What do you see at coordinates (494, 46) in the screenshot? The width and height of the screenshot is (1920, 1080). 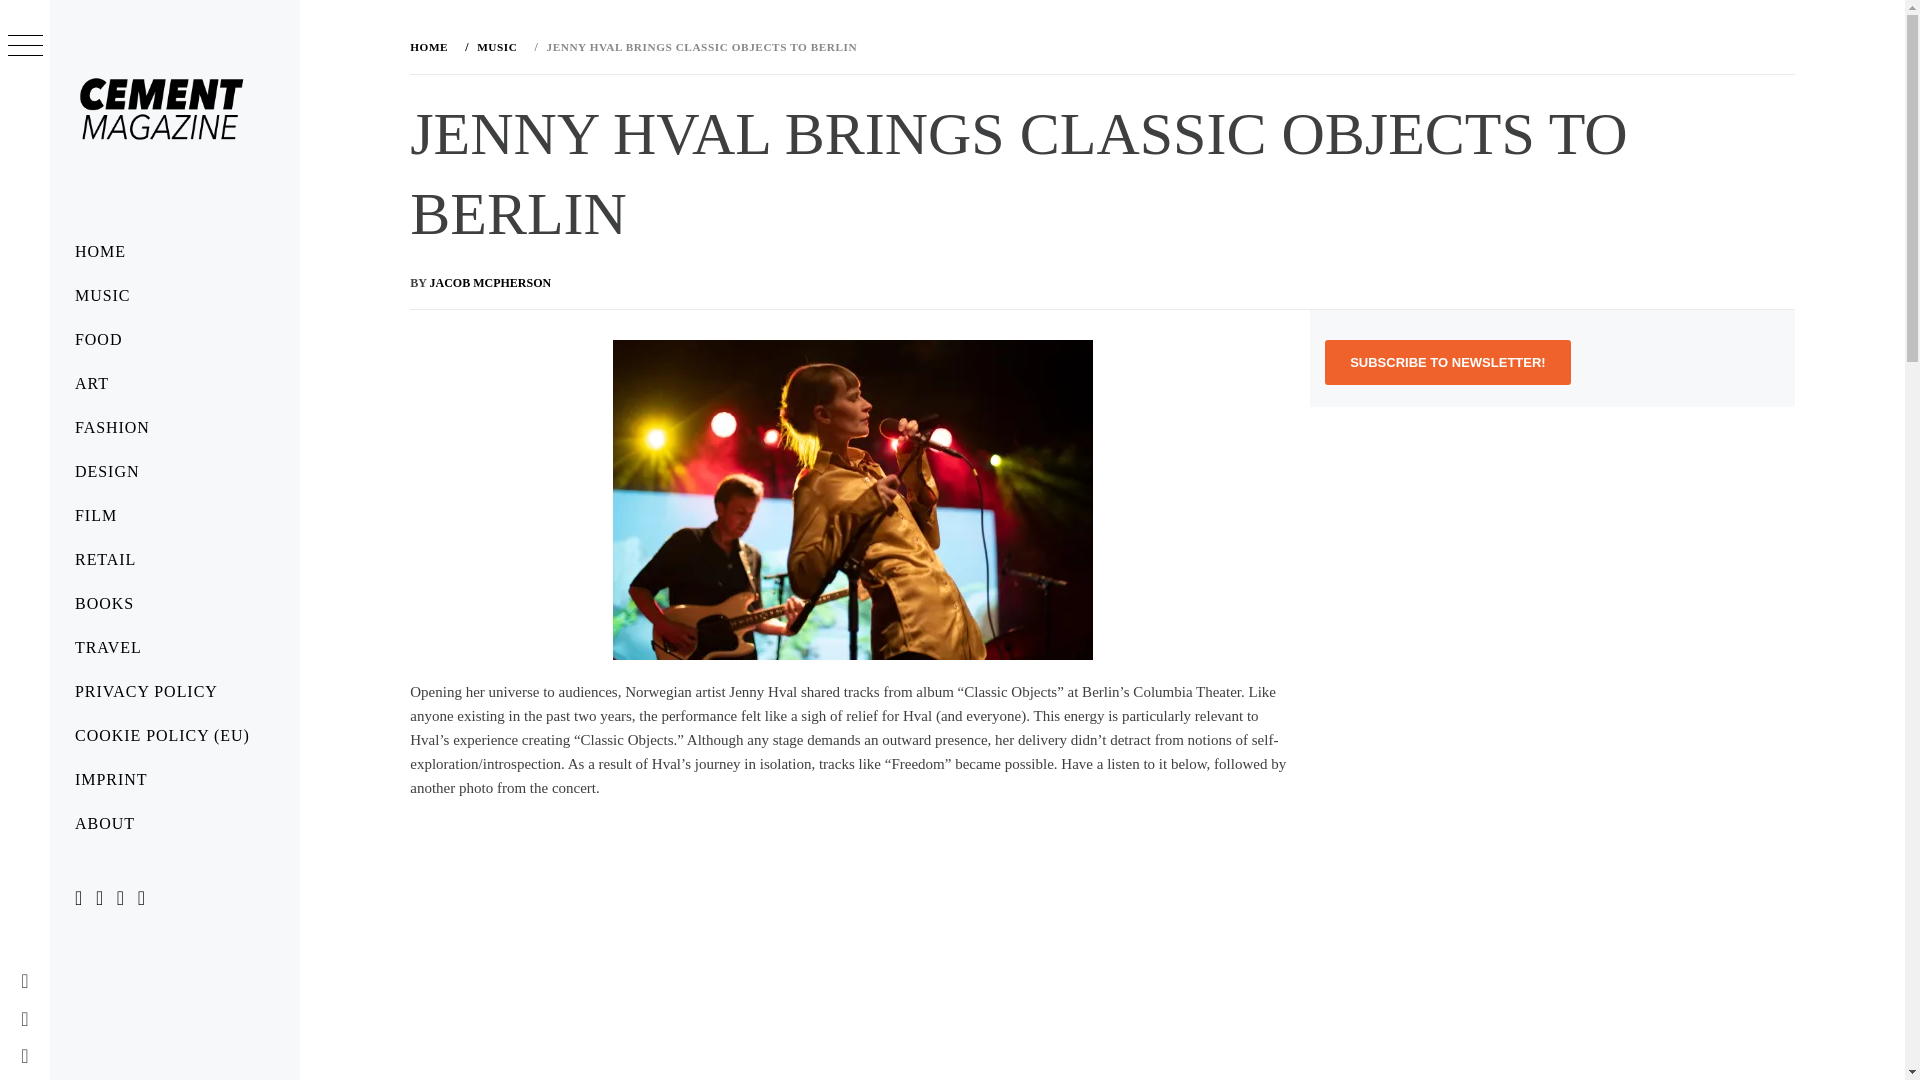 I see `MUSIC` at bounding box center [494, 46].